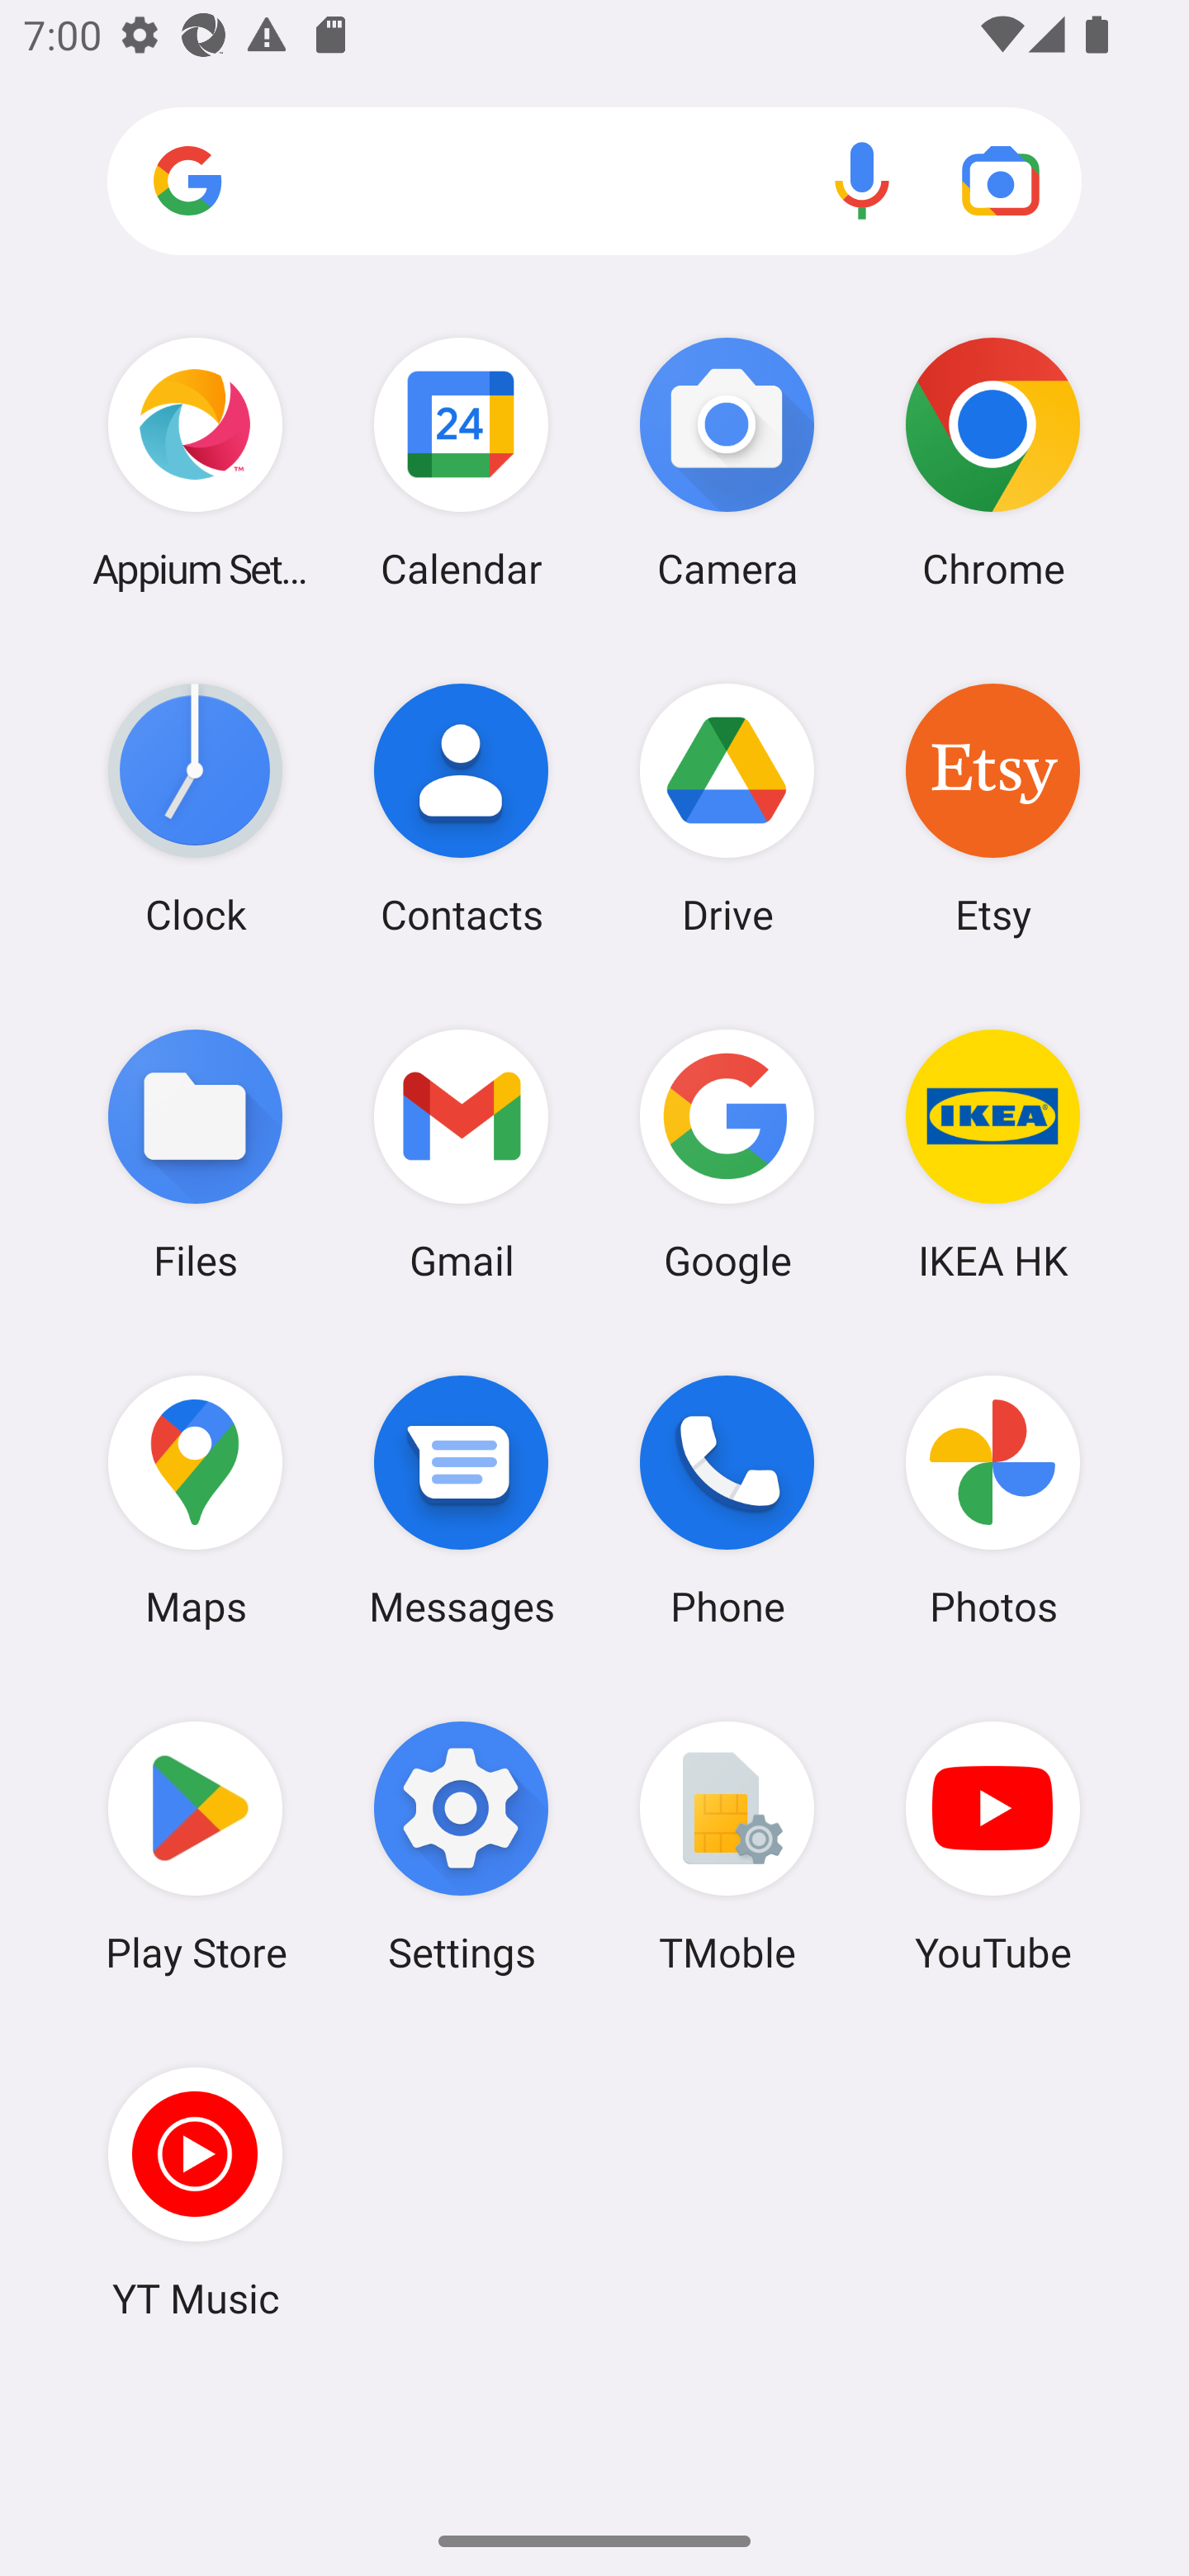  Describe the element at coordinates (862, 180) in the screenshot. I see `Voice search` at that location.